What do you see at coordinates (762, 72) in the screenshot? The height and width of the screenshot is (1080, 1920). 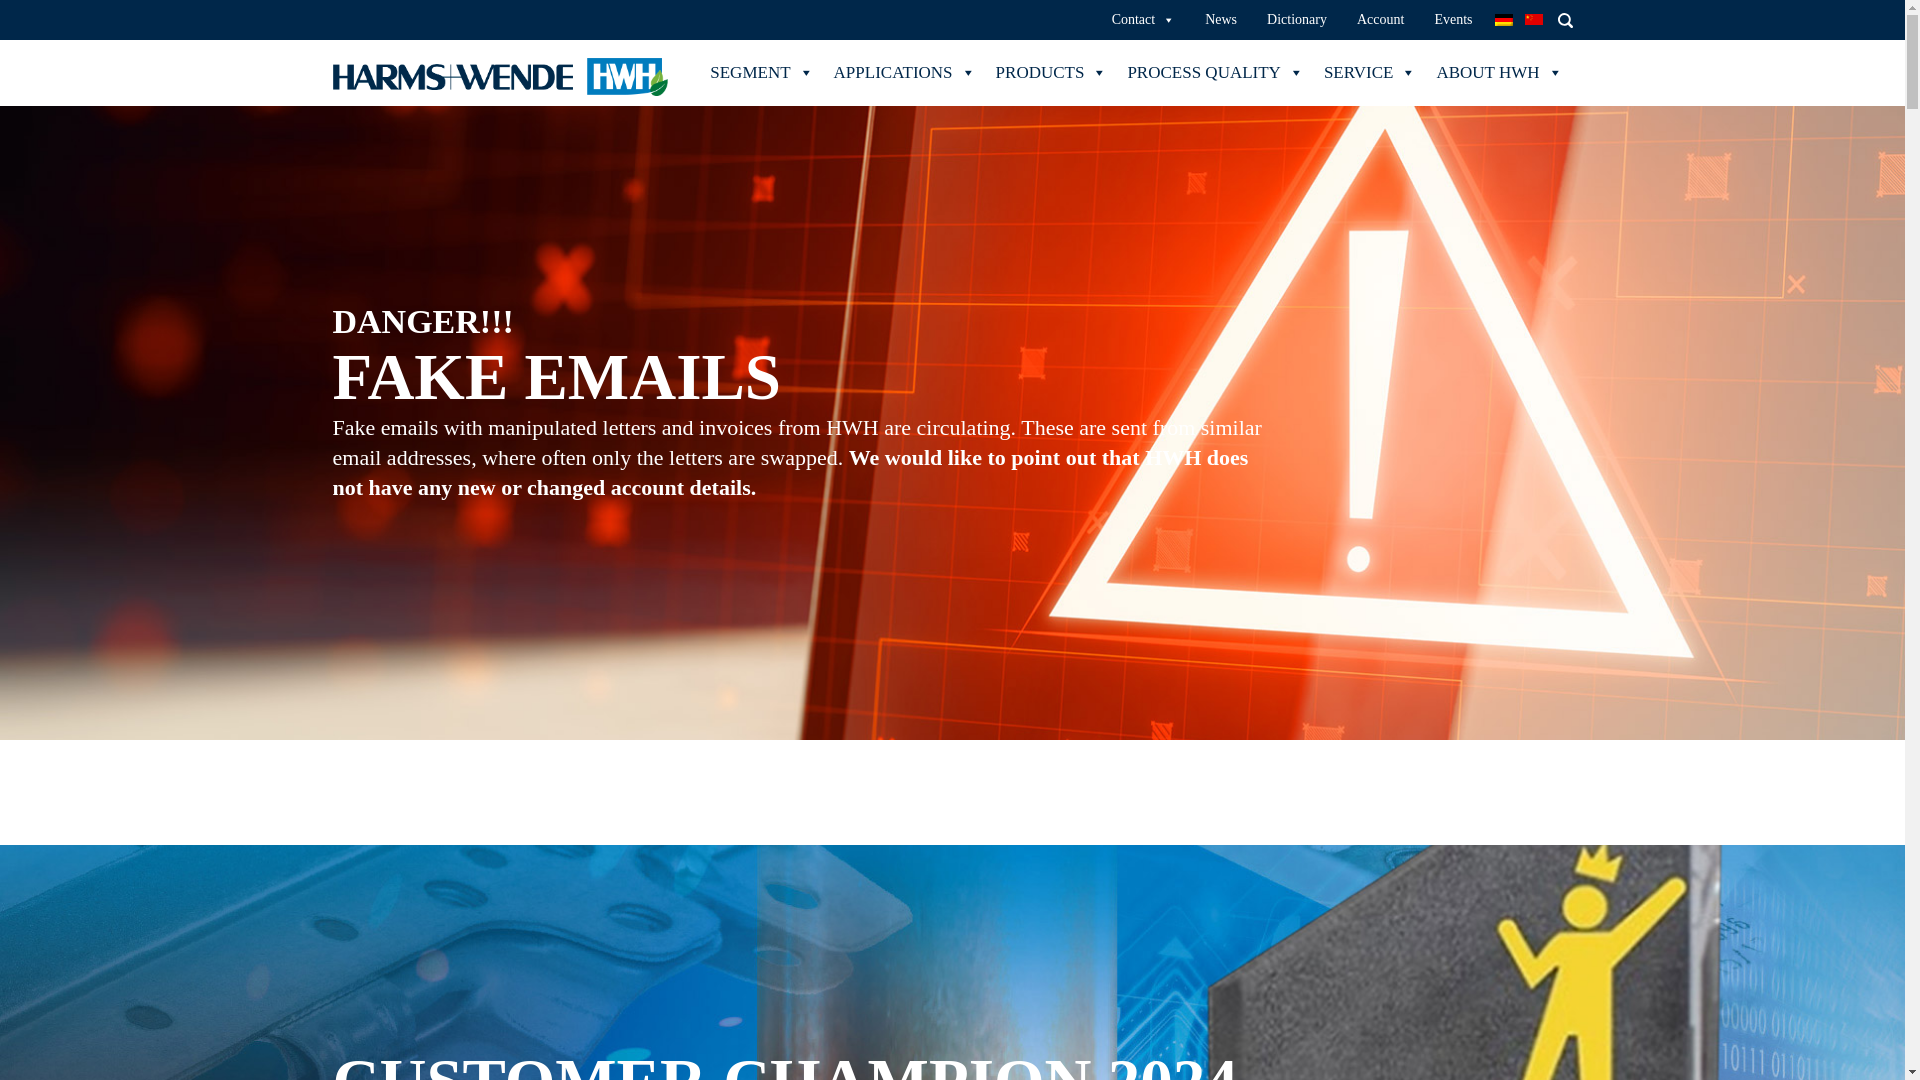 I see `SEGMENT` at bounding box center [762, 72].